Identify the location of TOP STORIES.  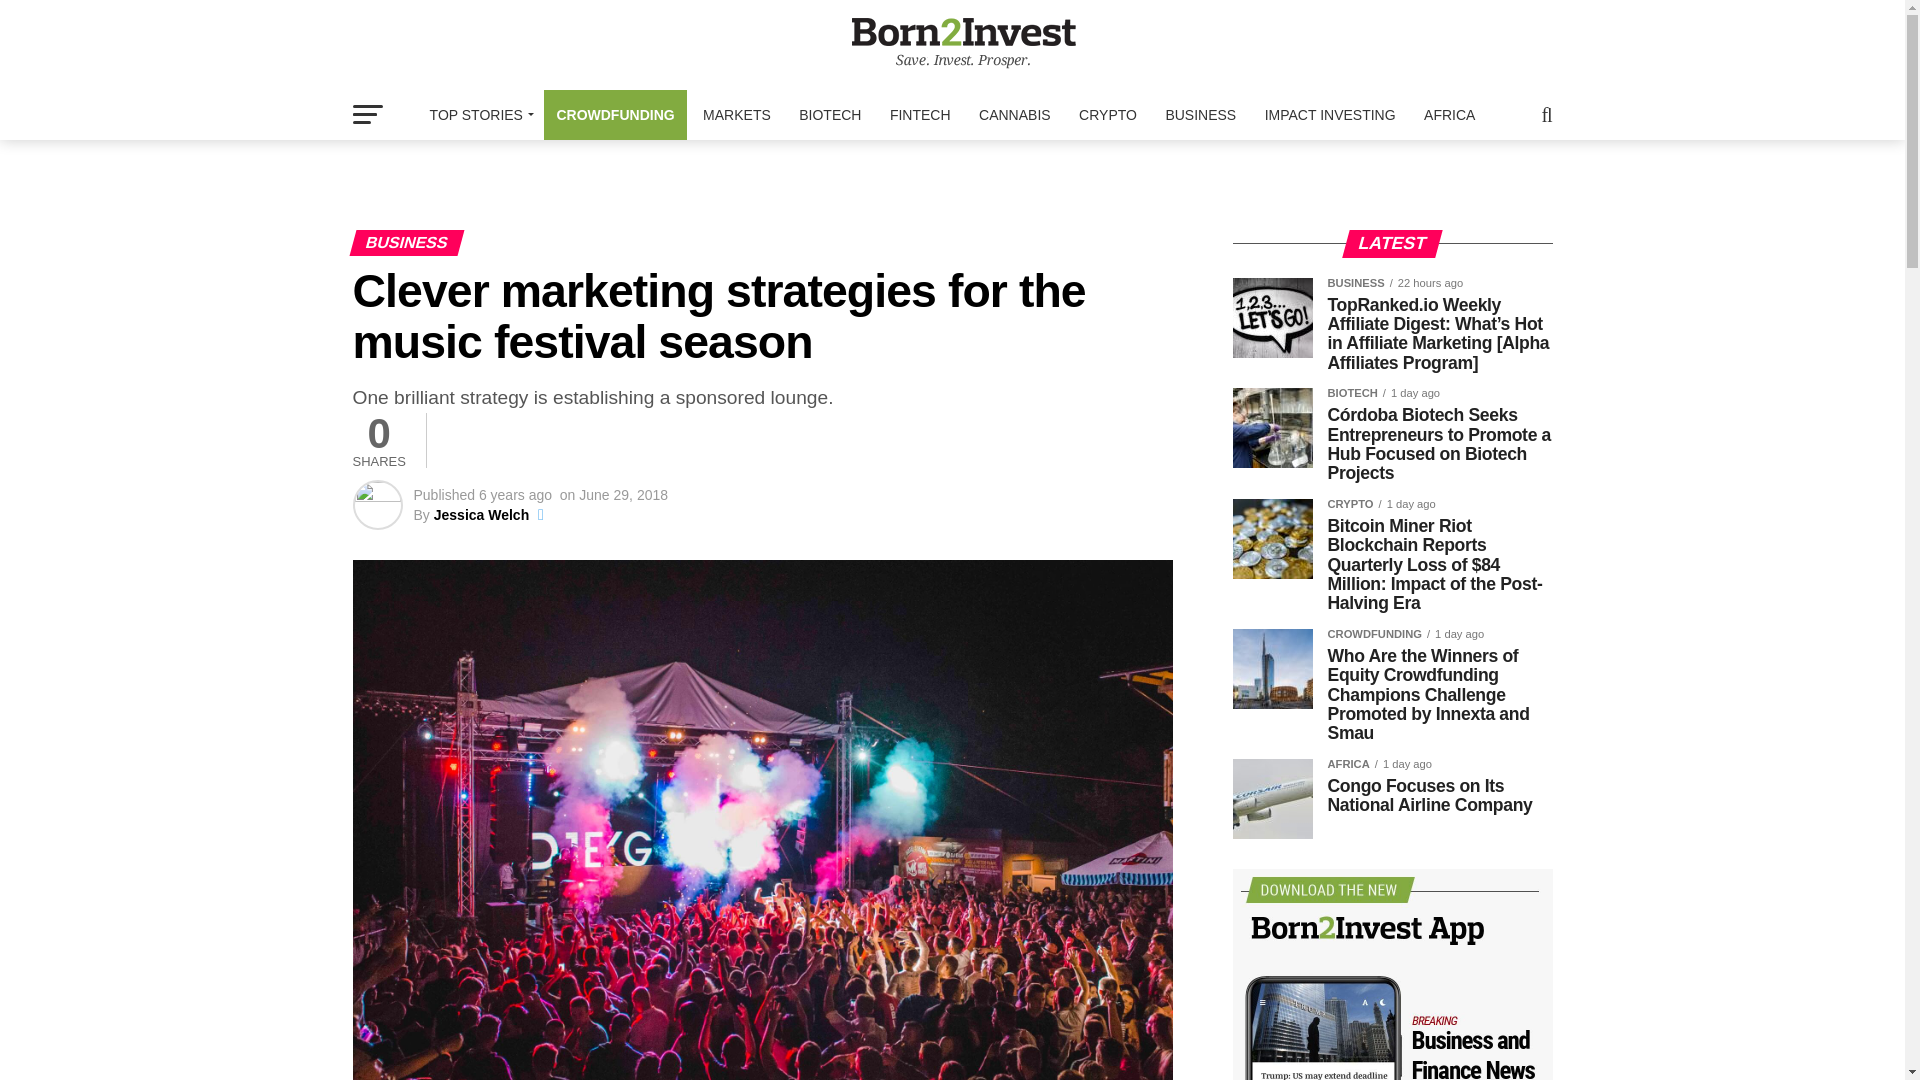
(478, 114).